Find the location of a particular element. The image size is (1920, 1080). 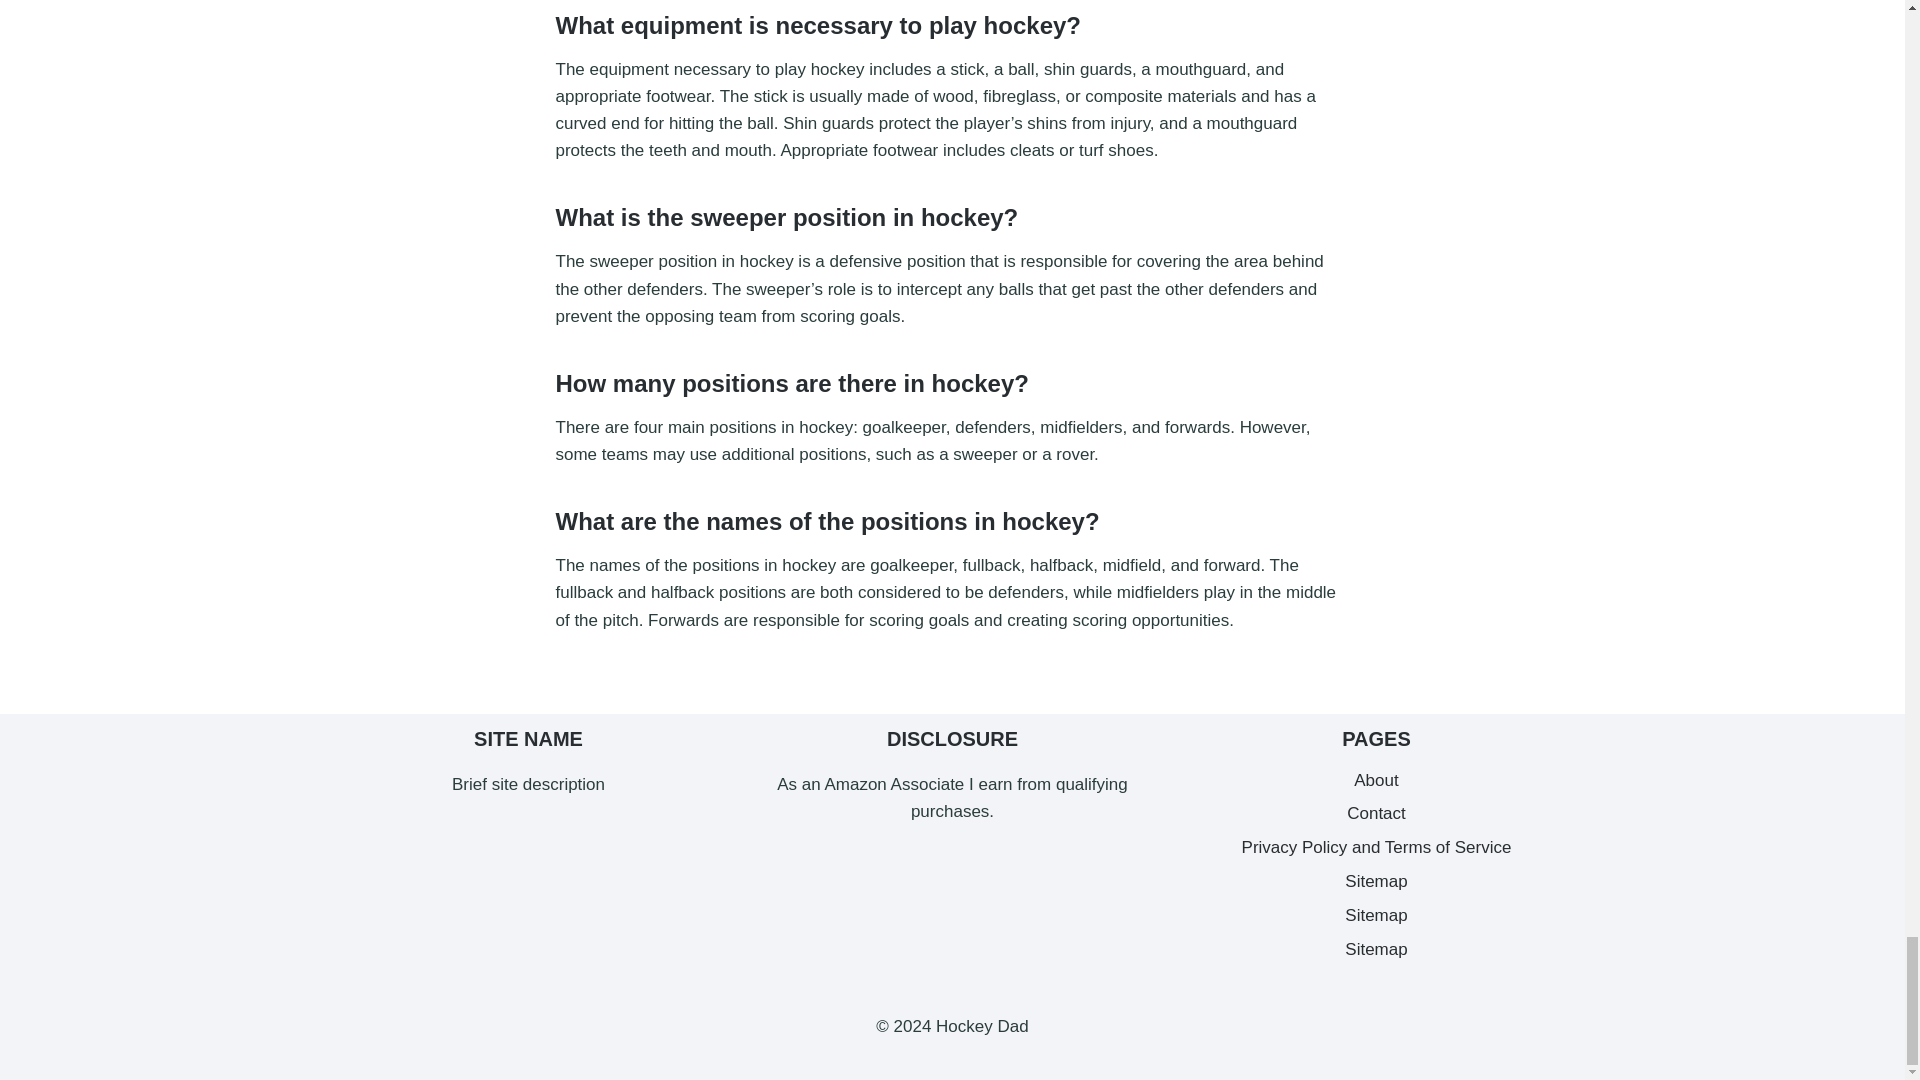

Sitemap is located at coordinates (1377, 916).